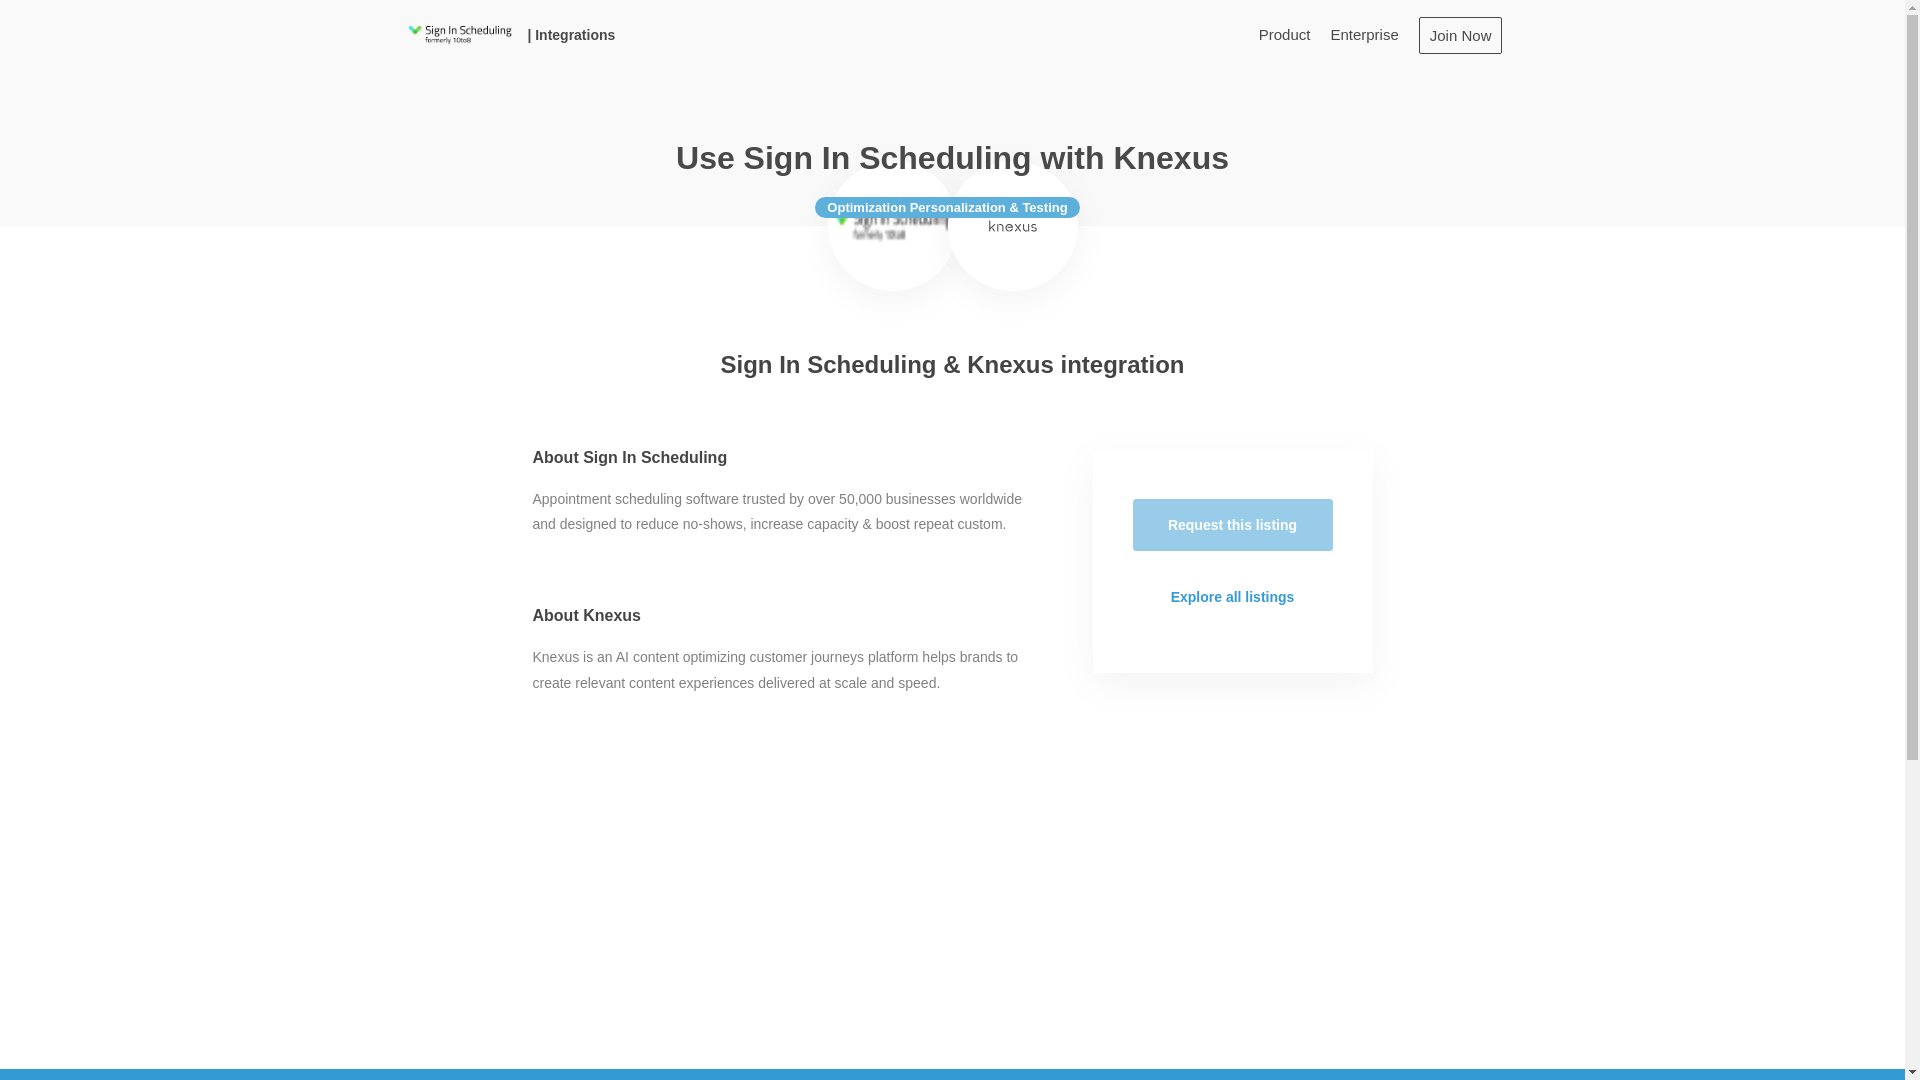  Describe the element at coordinates (458, 34) in the screenshot. I see `Sign In Scheduling` at that location.